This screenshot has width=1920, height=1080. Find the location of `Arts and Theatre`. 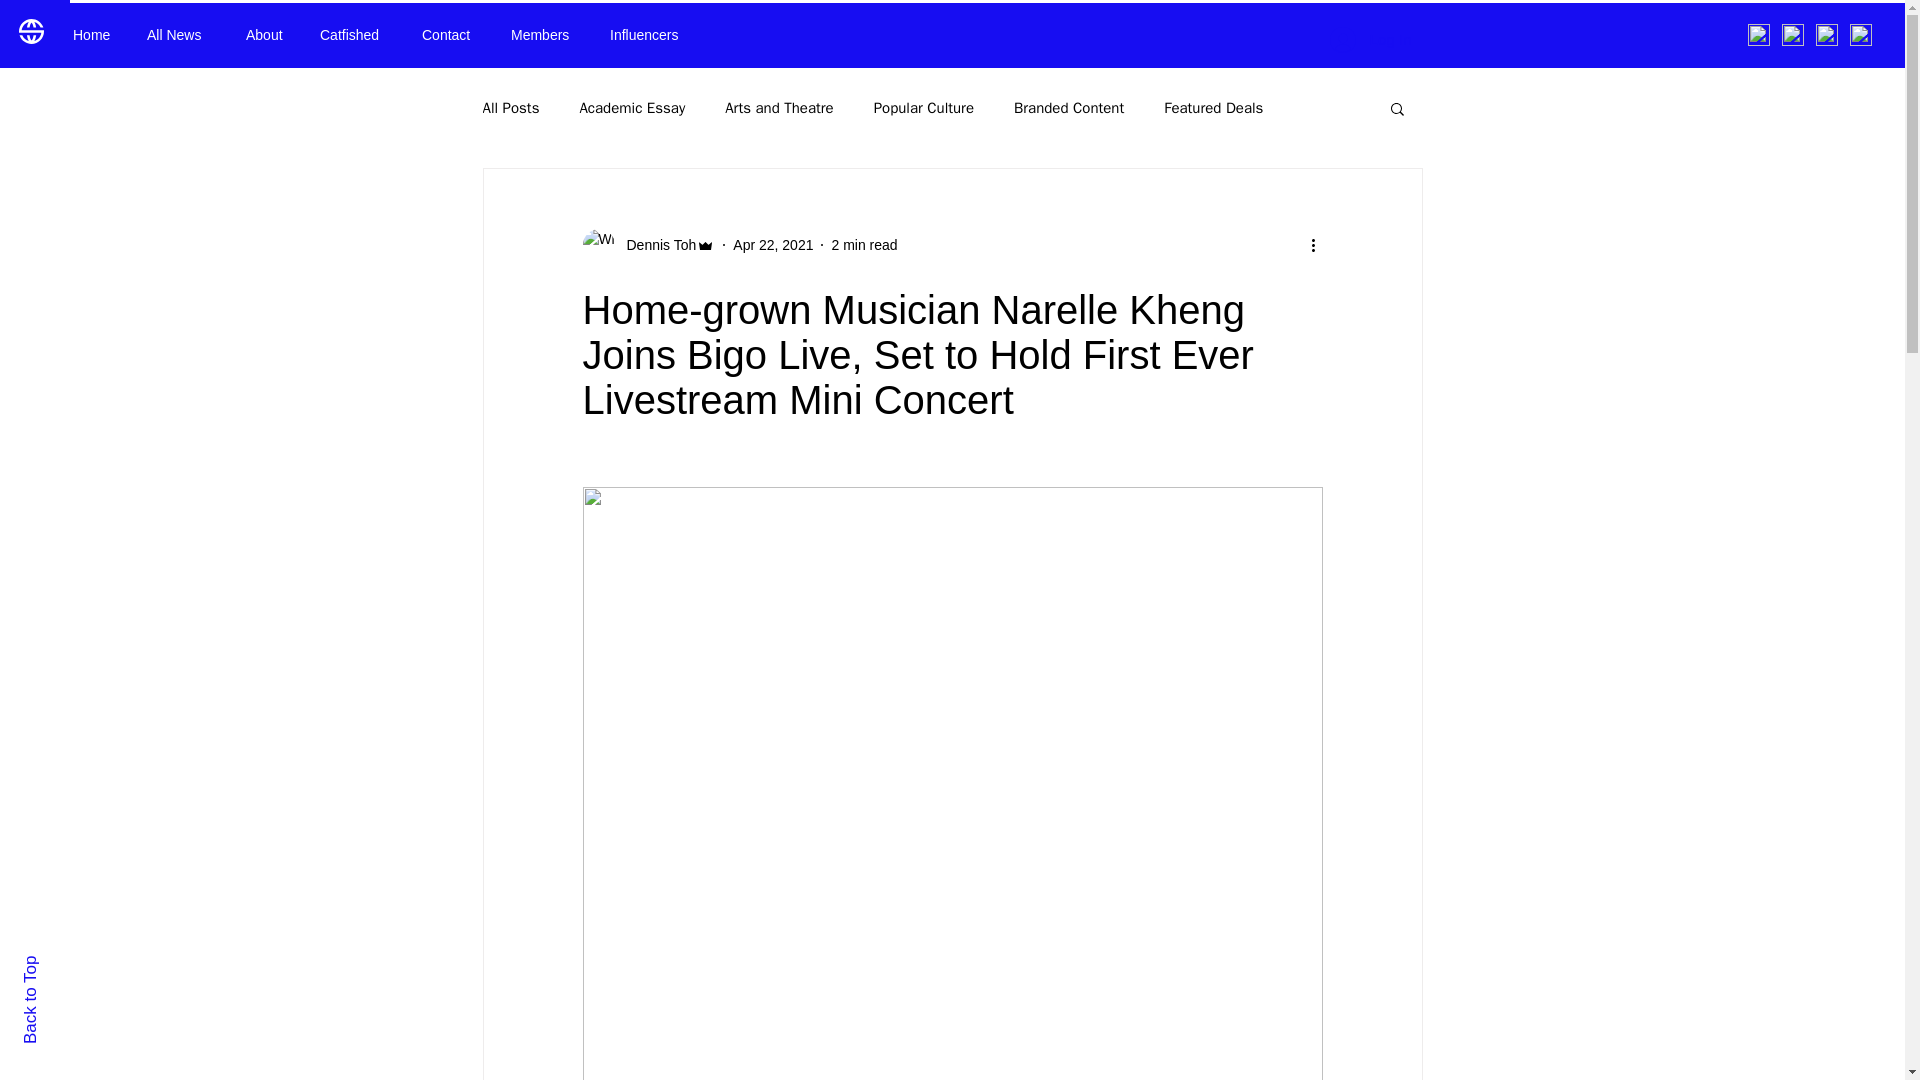

Arts and Theatre is located at coordinates (779, 107).